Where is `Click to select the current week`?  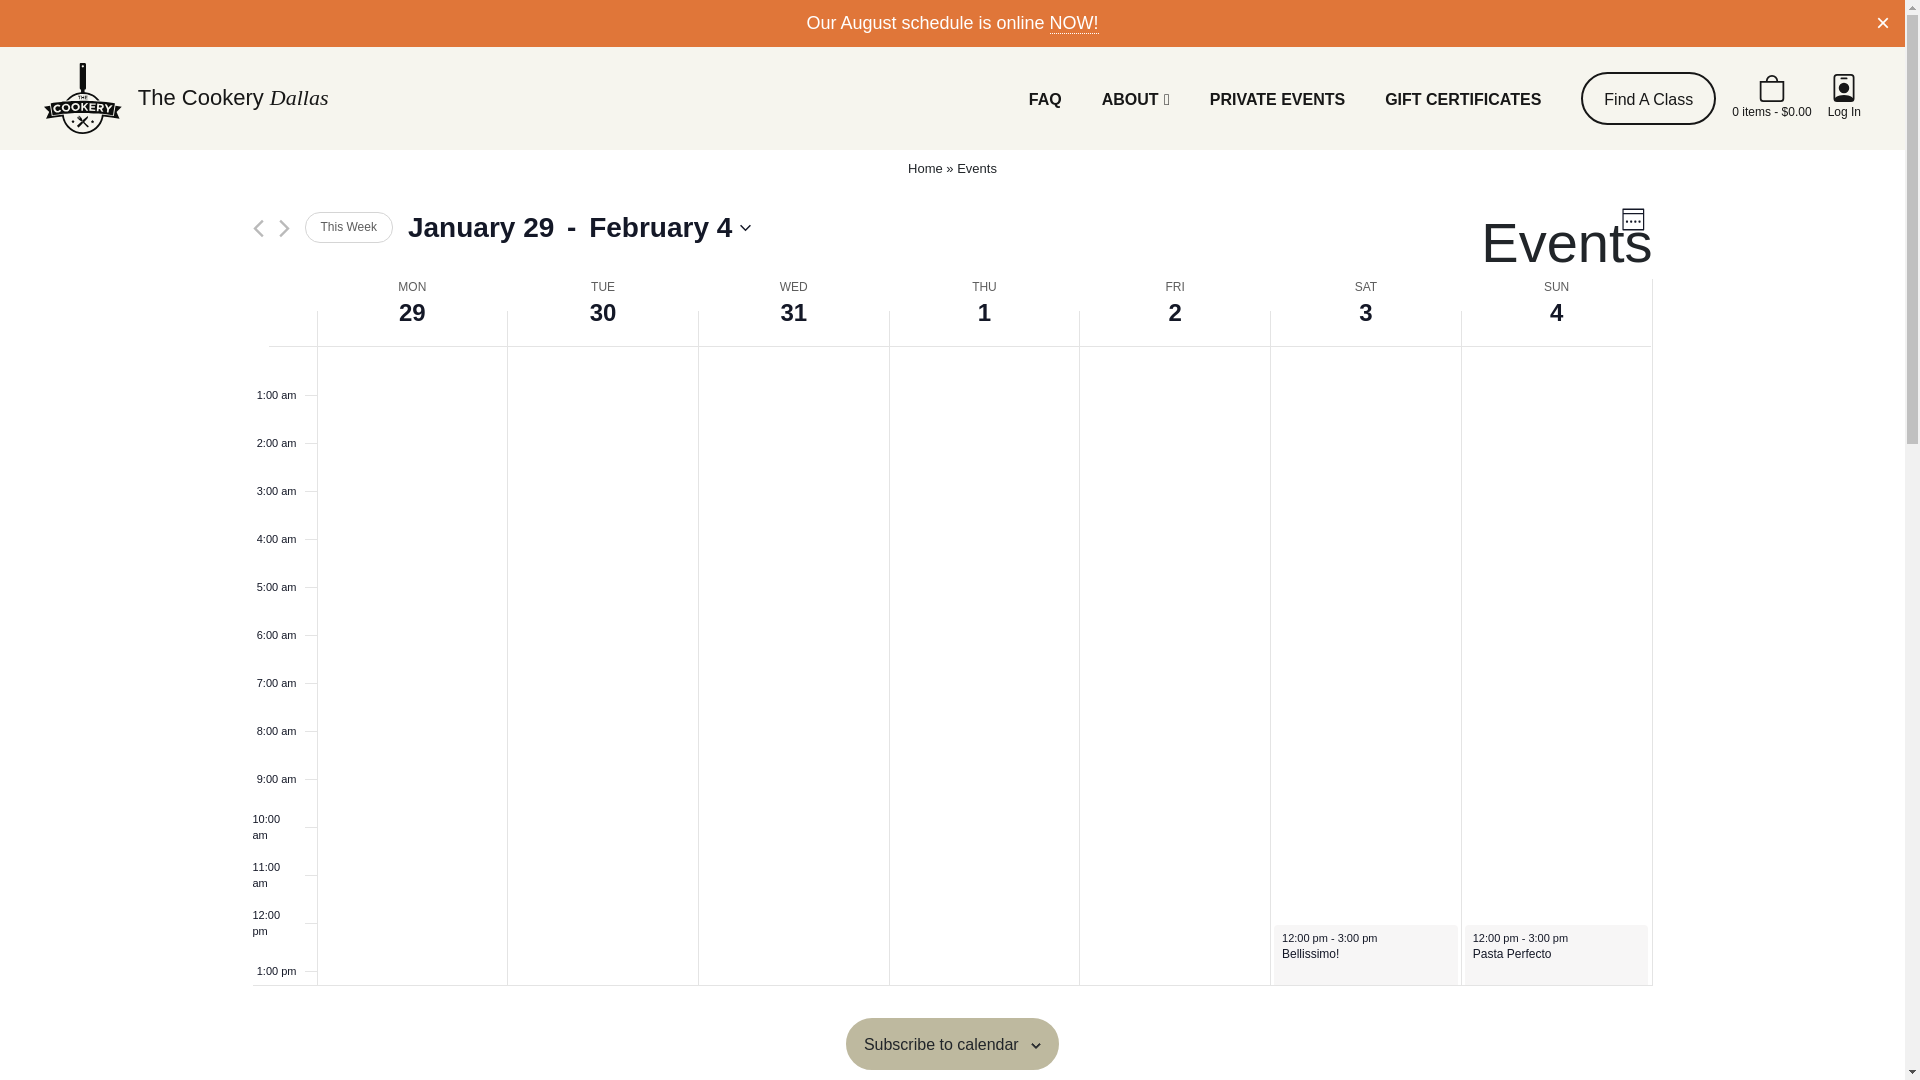
Click to select the current week is located at coordinates (347, 227).